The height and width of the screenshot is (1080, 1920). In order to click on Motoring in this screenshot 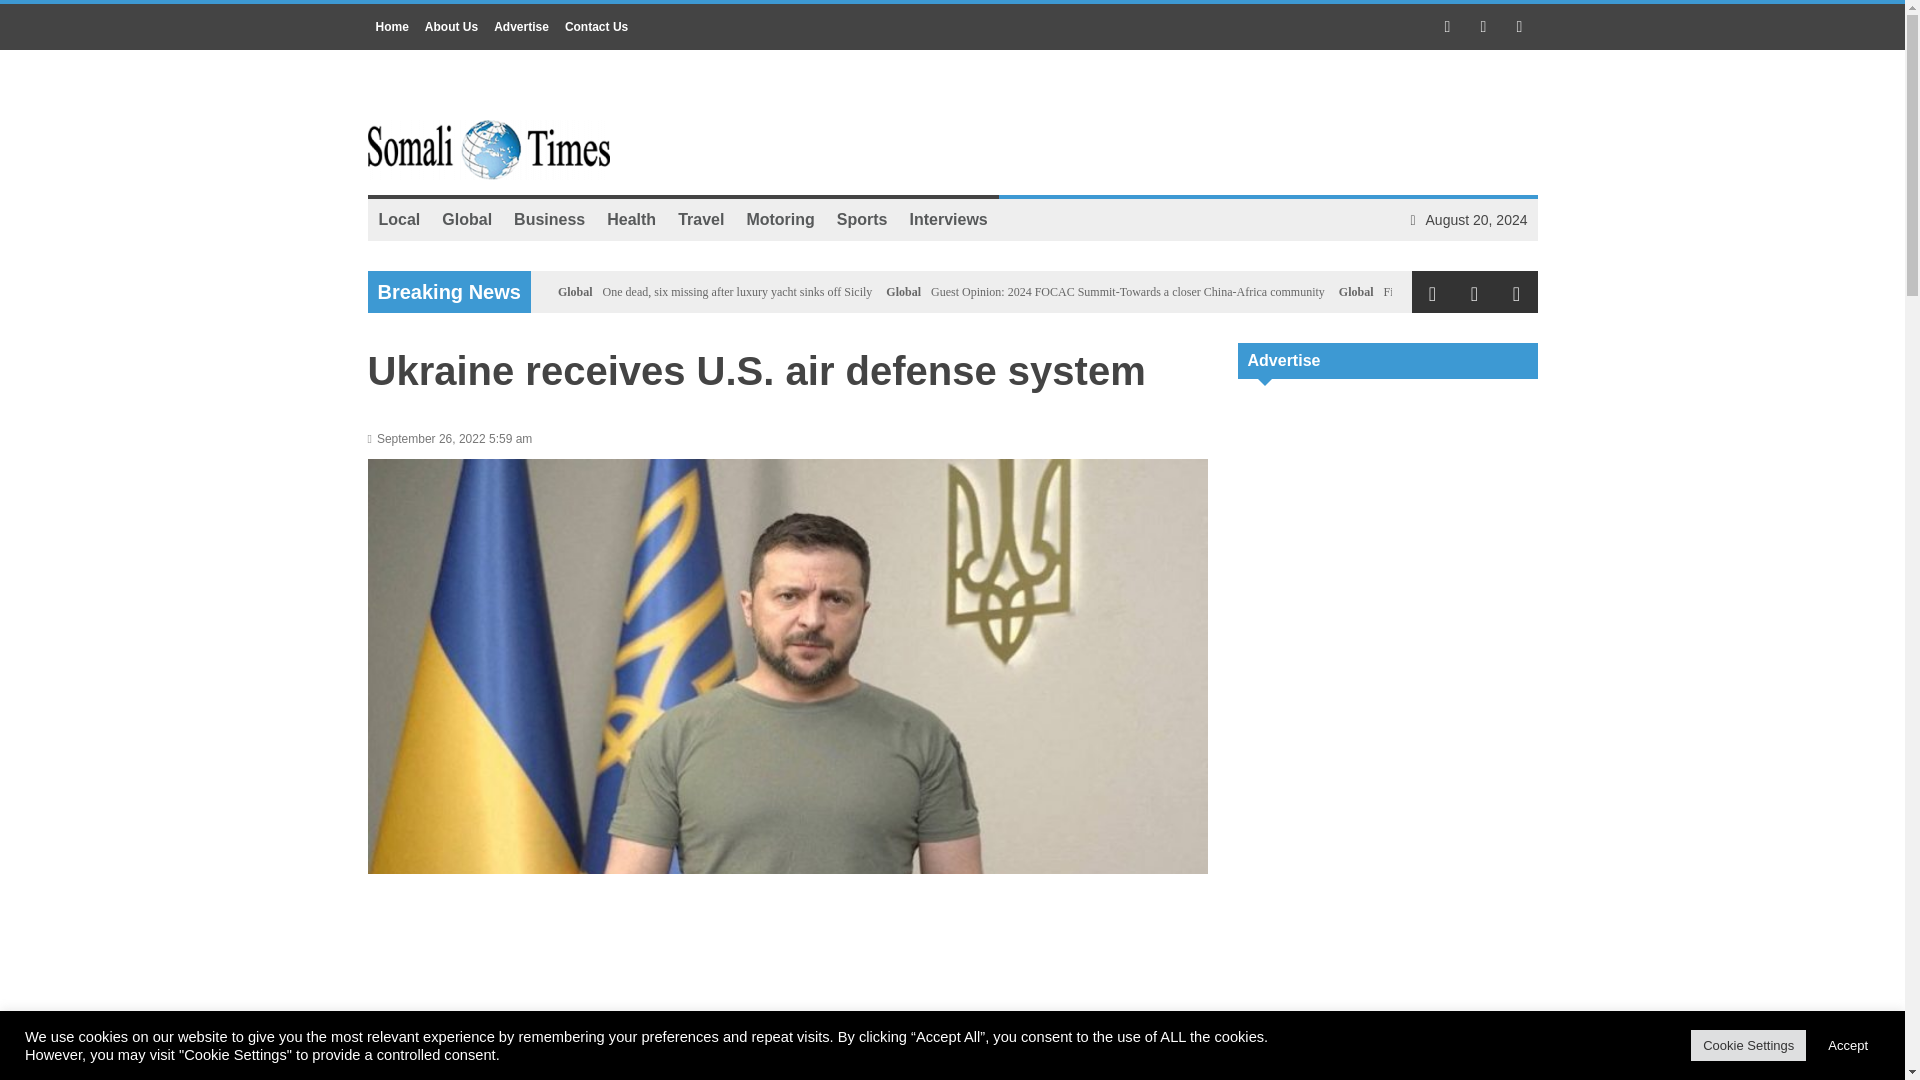, I will do `click(780, 219)`.